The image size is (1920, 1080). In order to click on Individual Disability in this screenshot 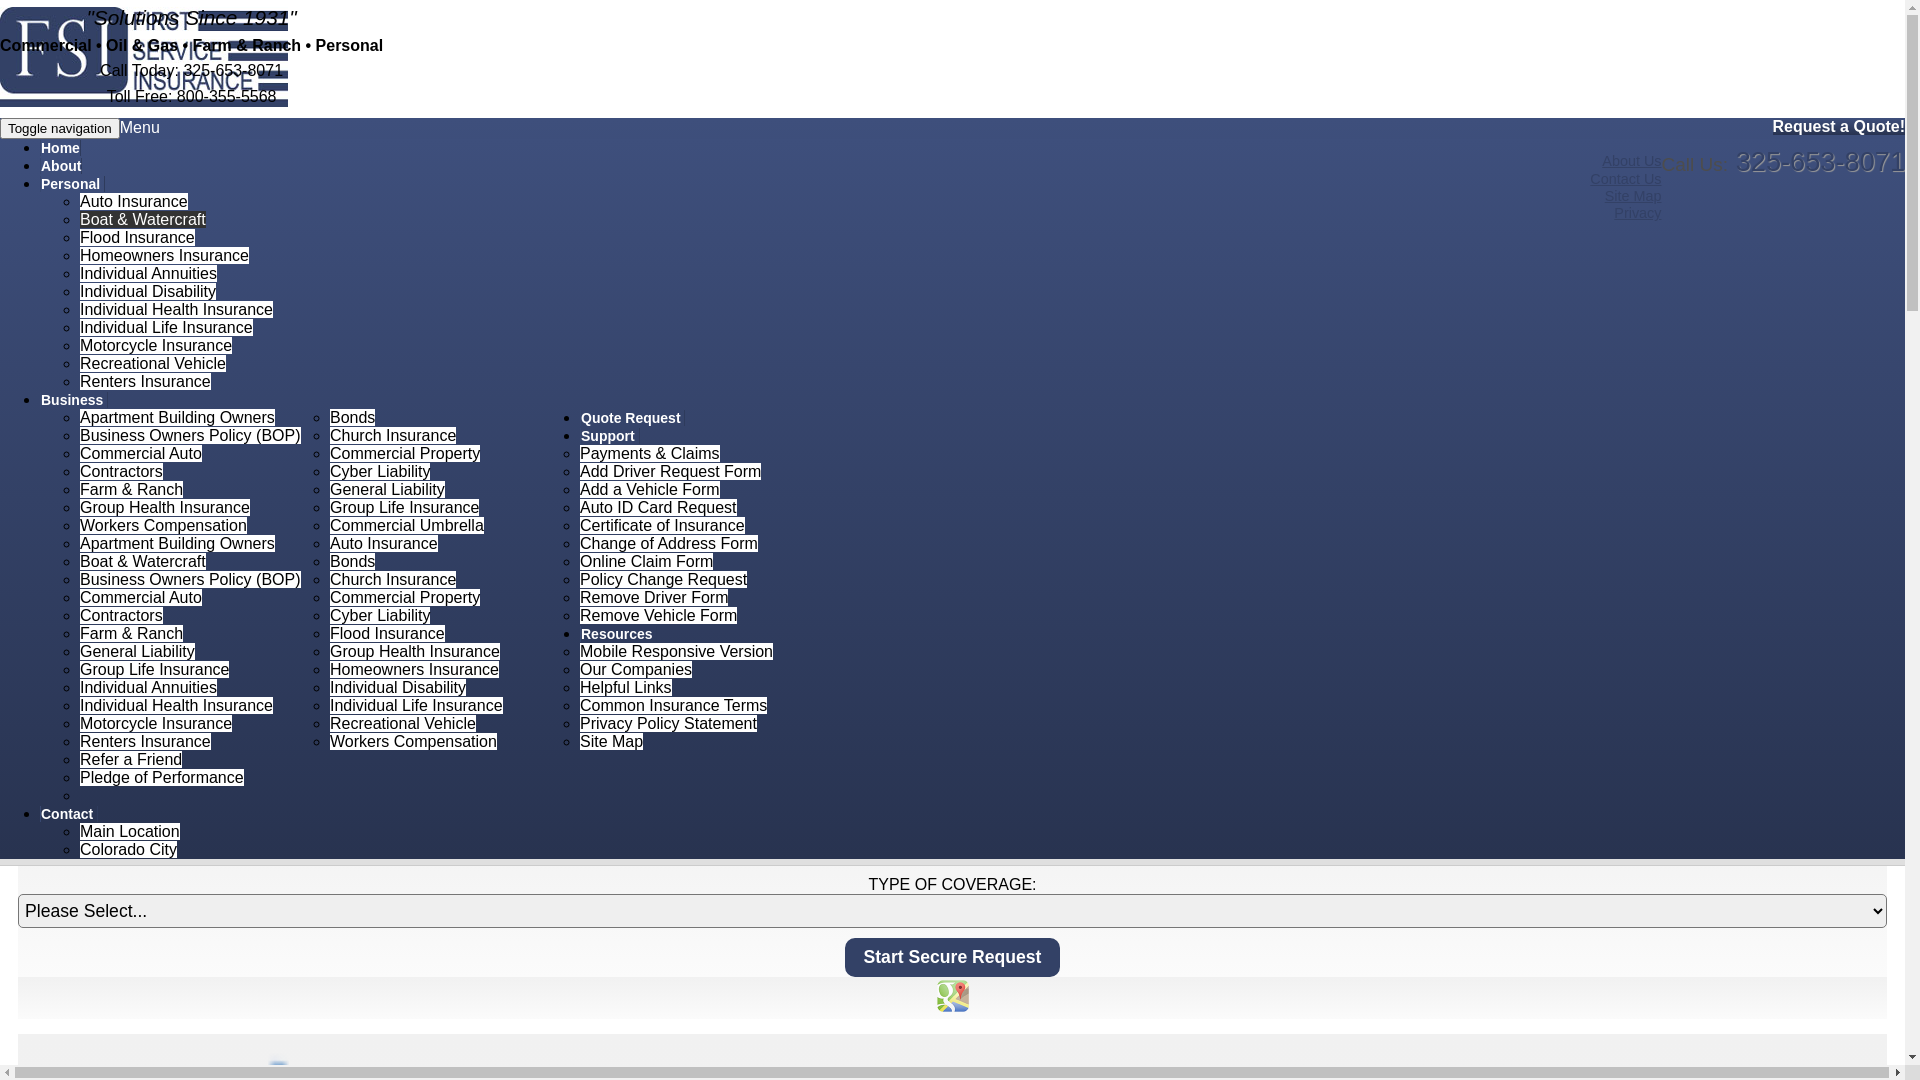, I will do `click(148, 292)`.